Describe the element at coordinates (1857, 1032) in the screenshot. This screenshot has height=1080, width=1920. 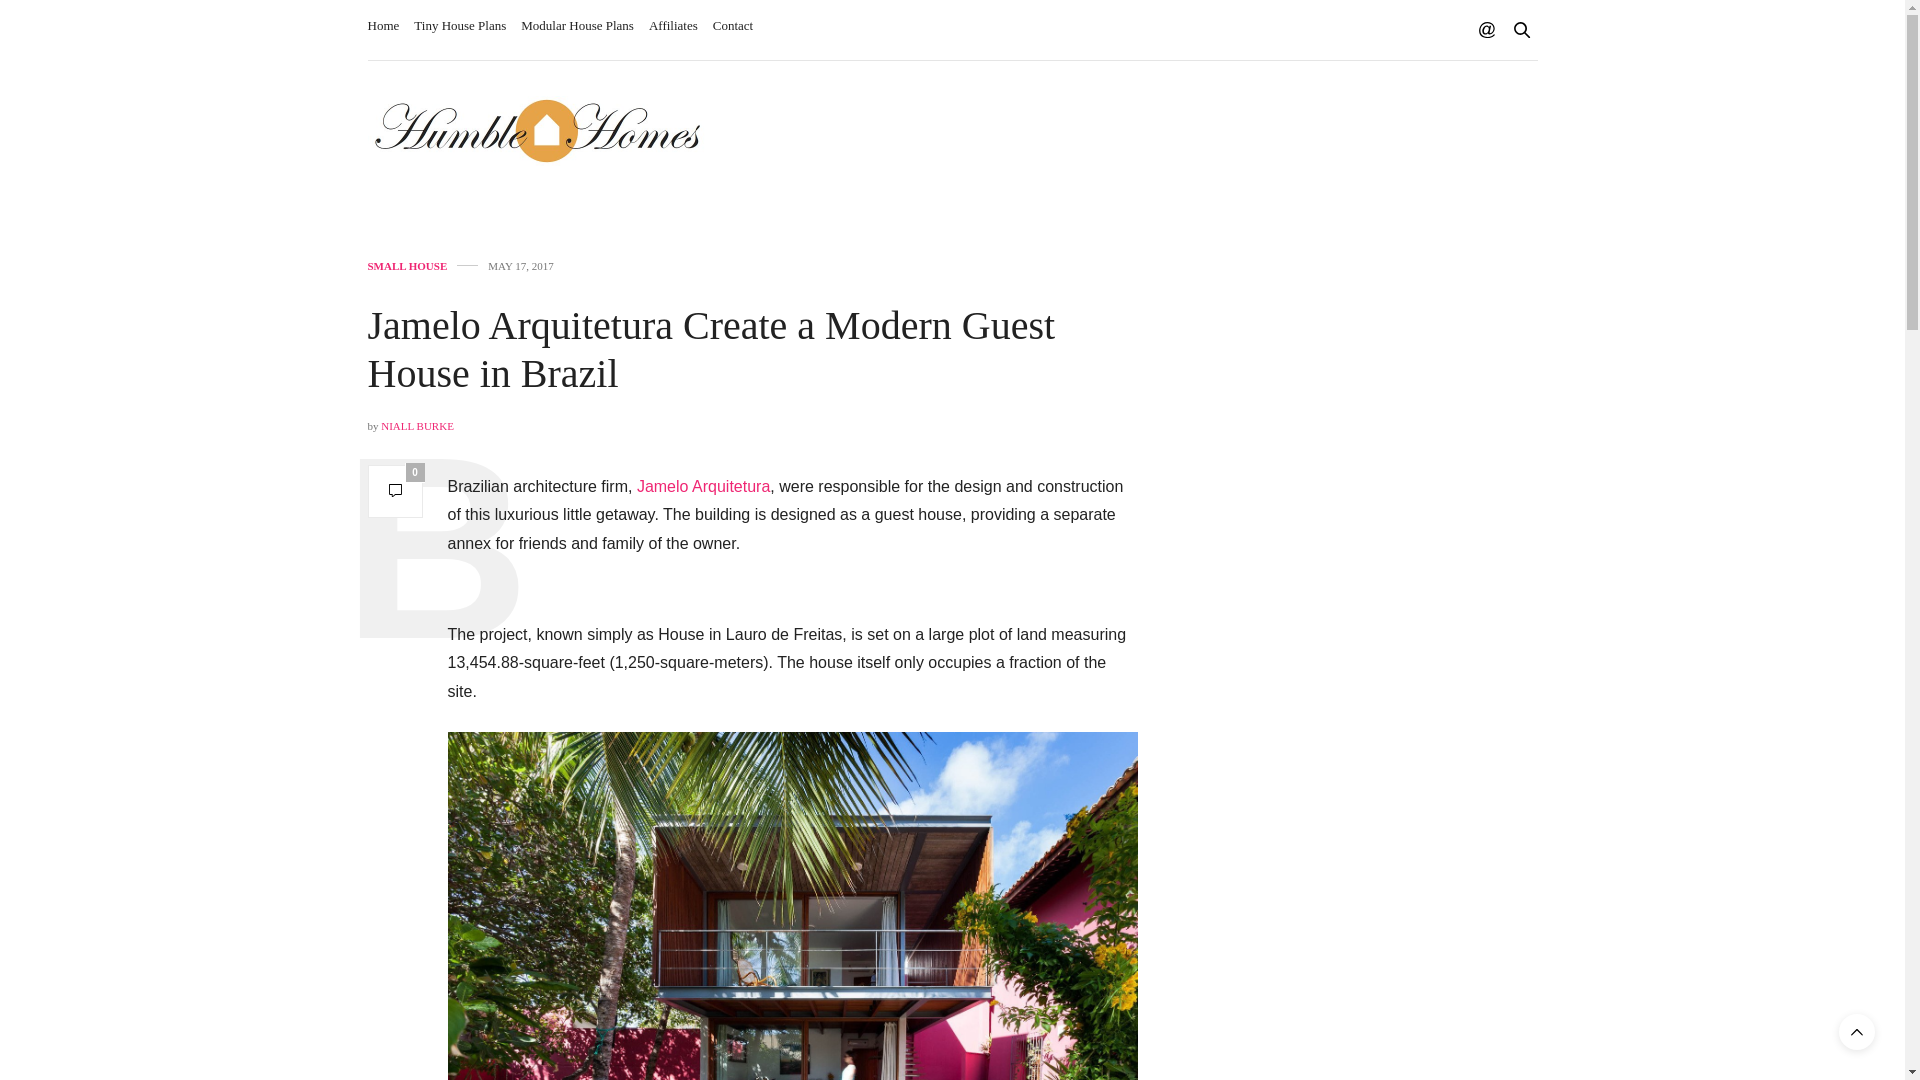
I see `Scroll To Top` at that location.